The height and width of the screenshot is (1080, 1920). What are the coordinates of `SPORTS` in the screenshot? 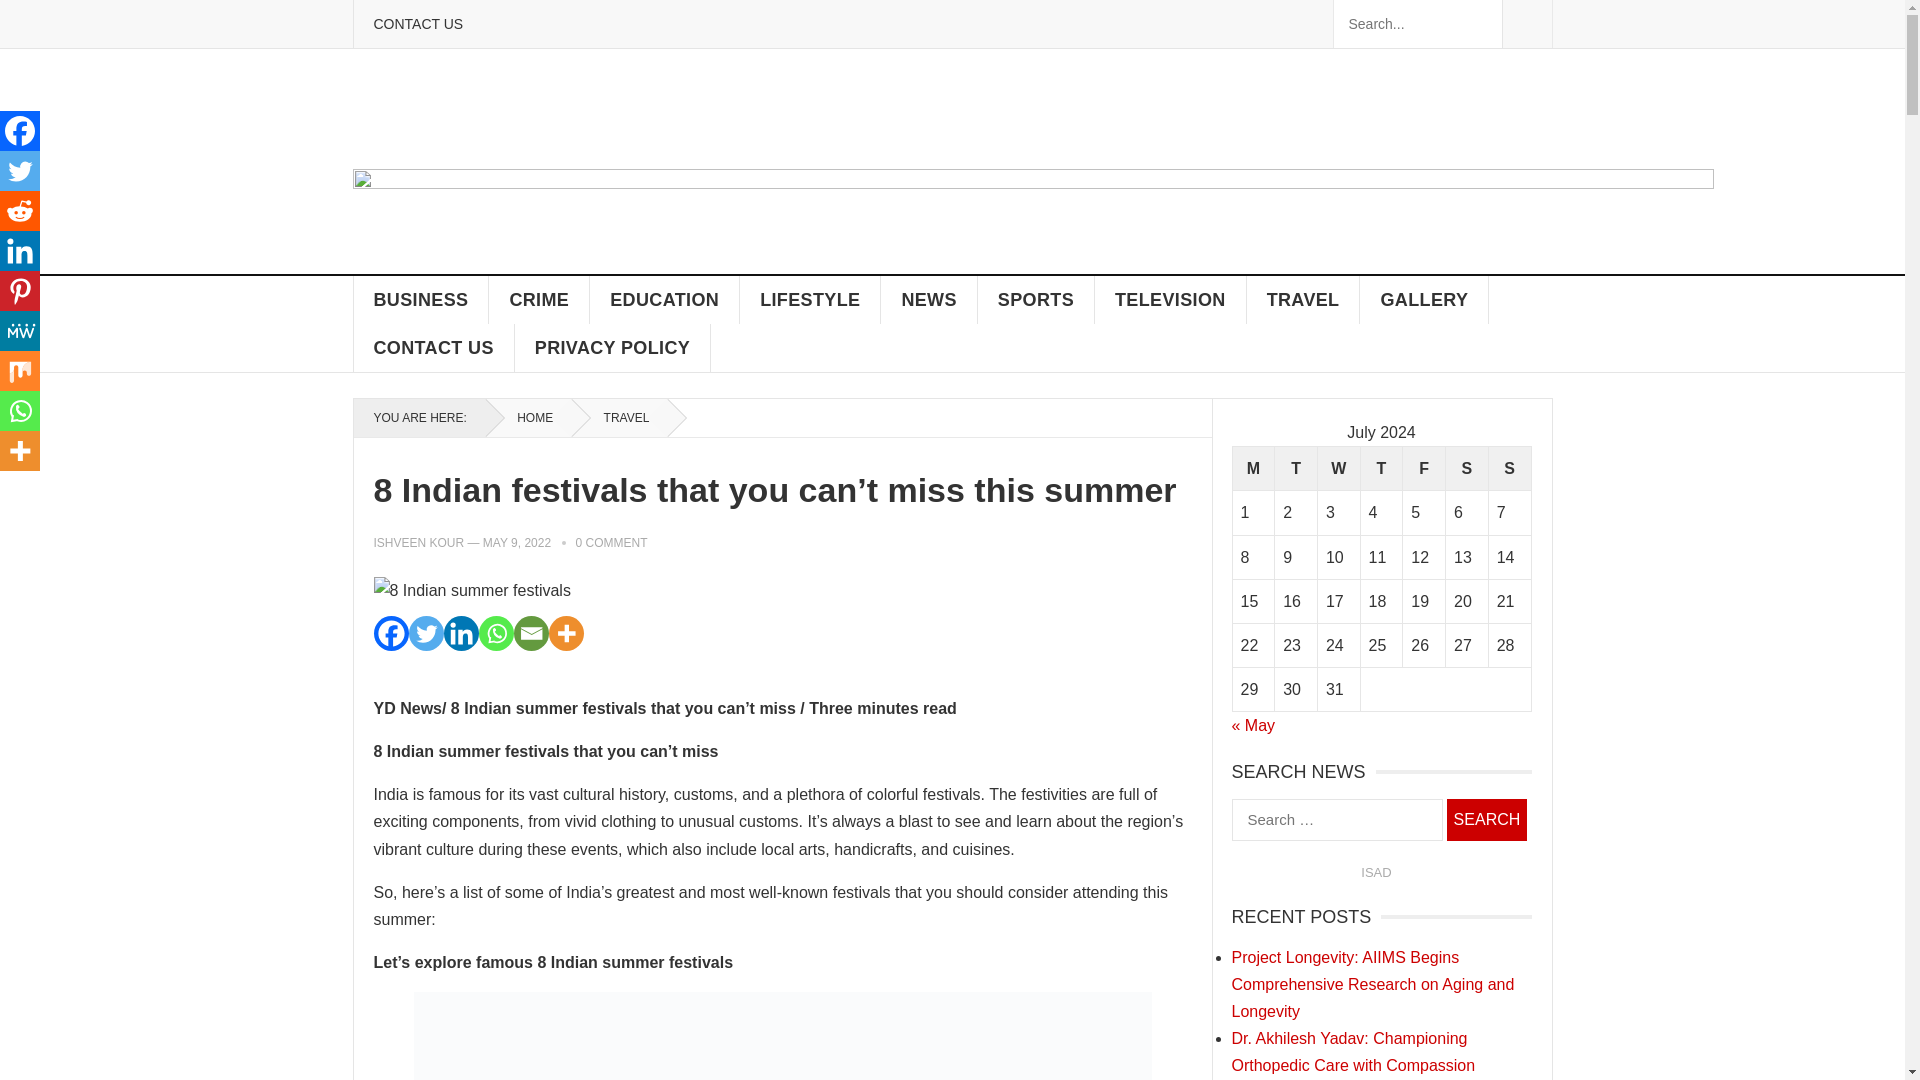 It's located at (1036, 300).